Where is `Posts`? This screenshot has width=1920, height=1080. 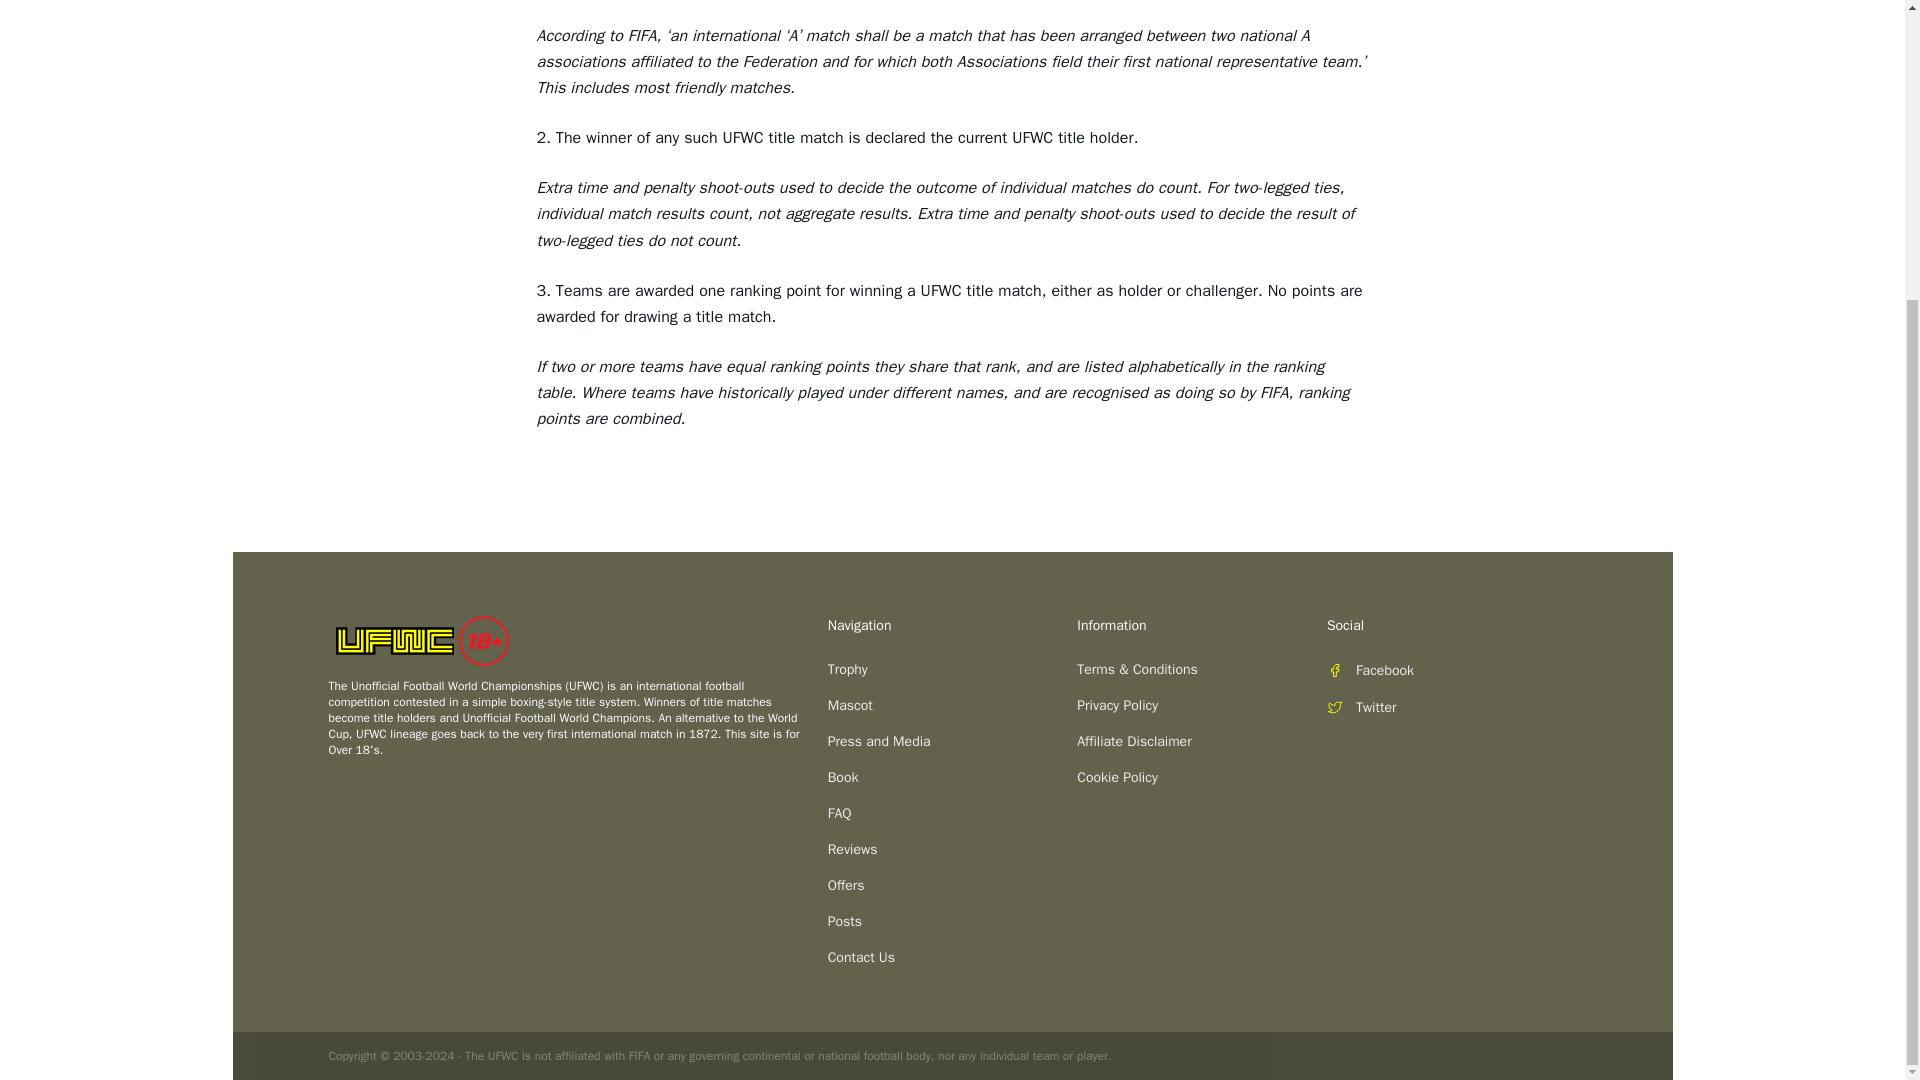 Posts is located at coordinates (952, 922).